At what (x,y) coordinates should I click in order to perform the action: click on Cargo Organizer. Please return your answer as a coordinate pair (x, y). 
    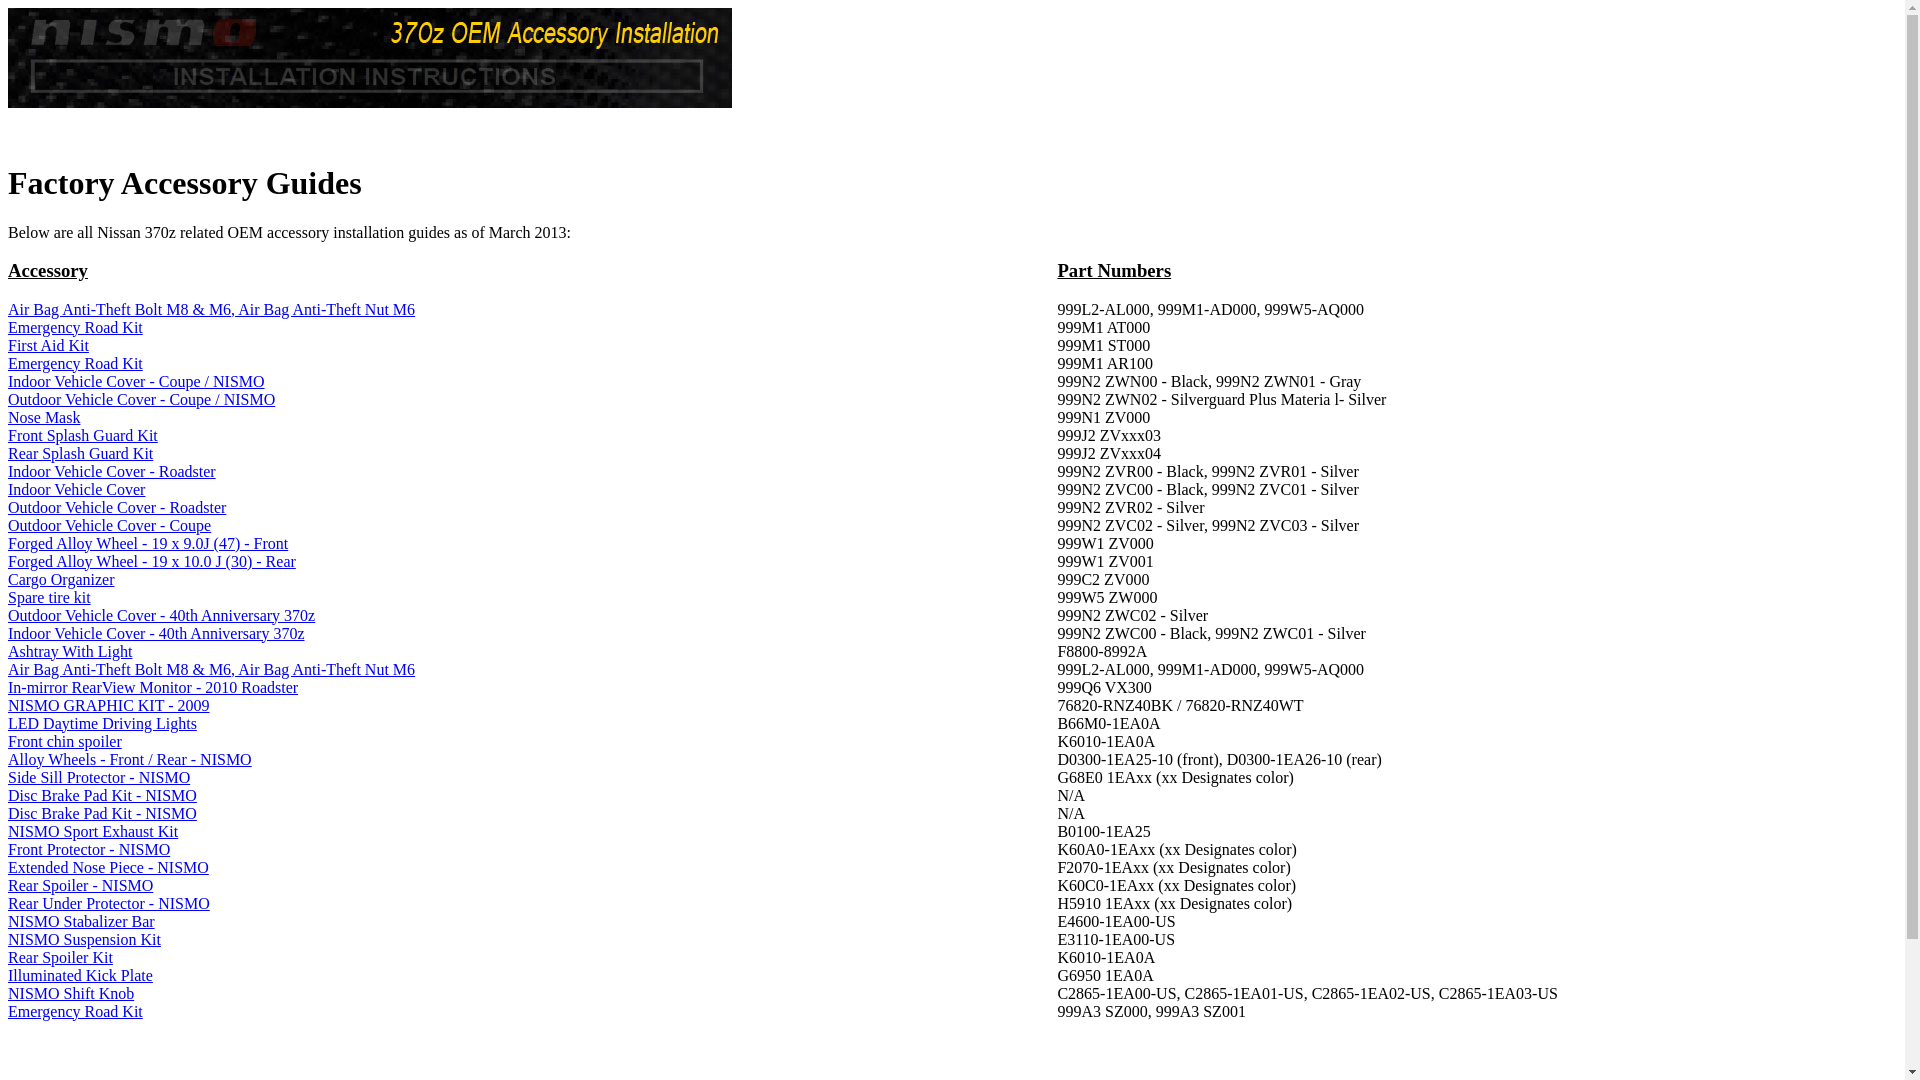
    Looking at the image, I should click on (61, 580).